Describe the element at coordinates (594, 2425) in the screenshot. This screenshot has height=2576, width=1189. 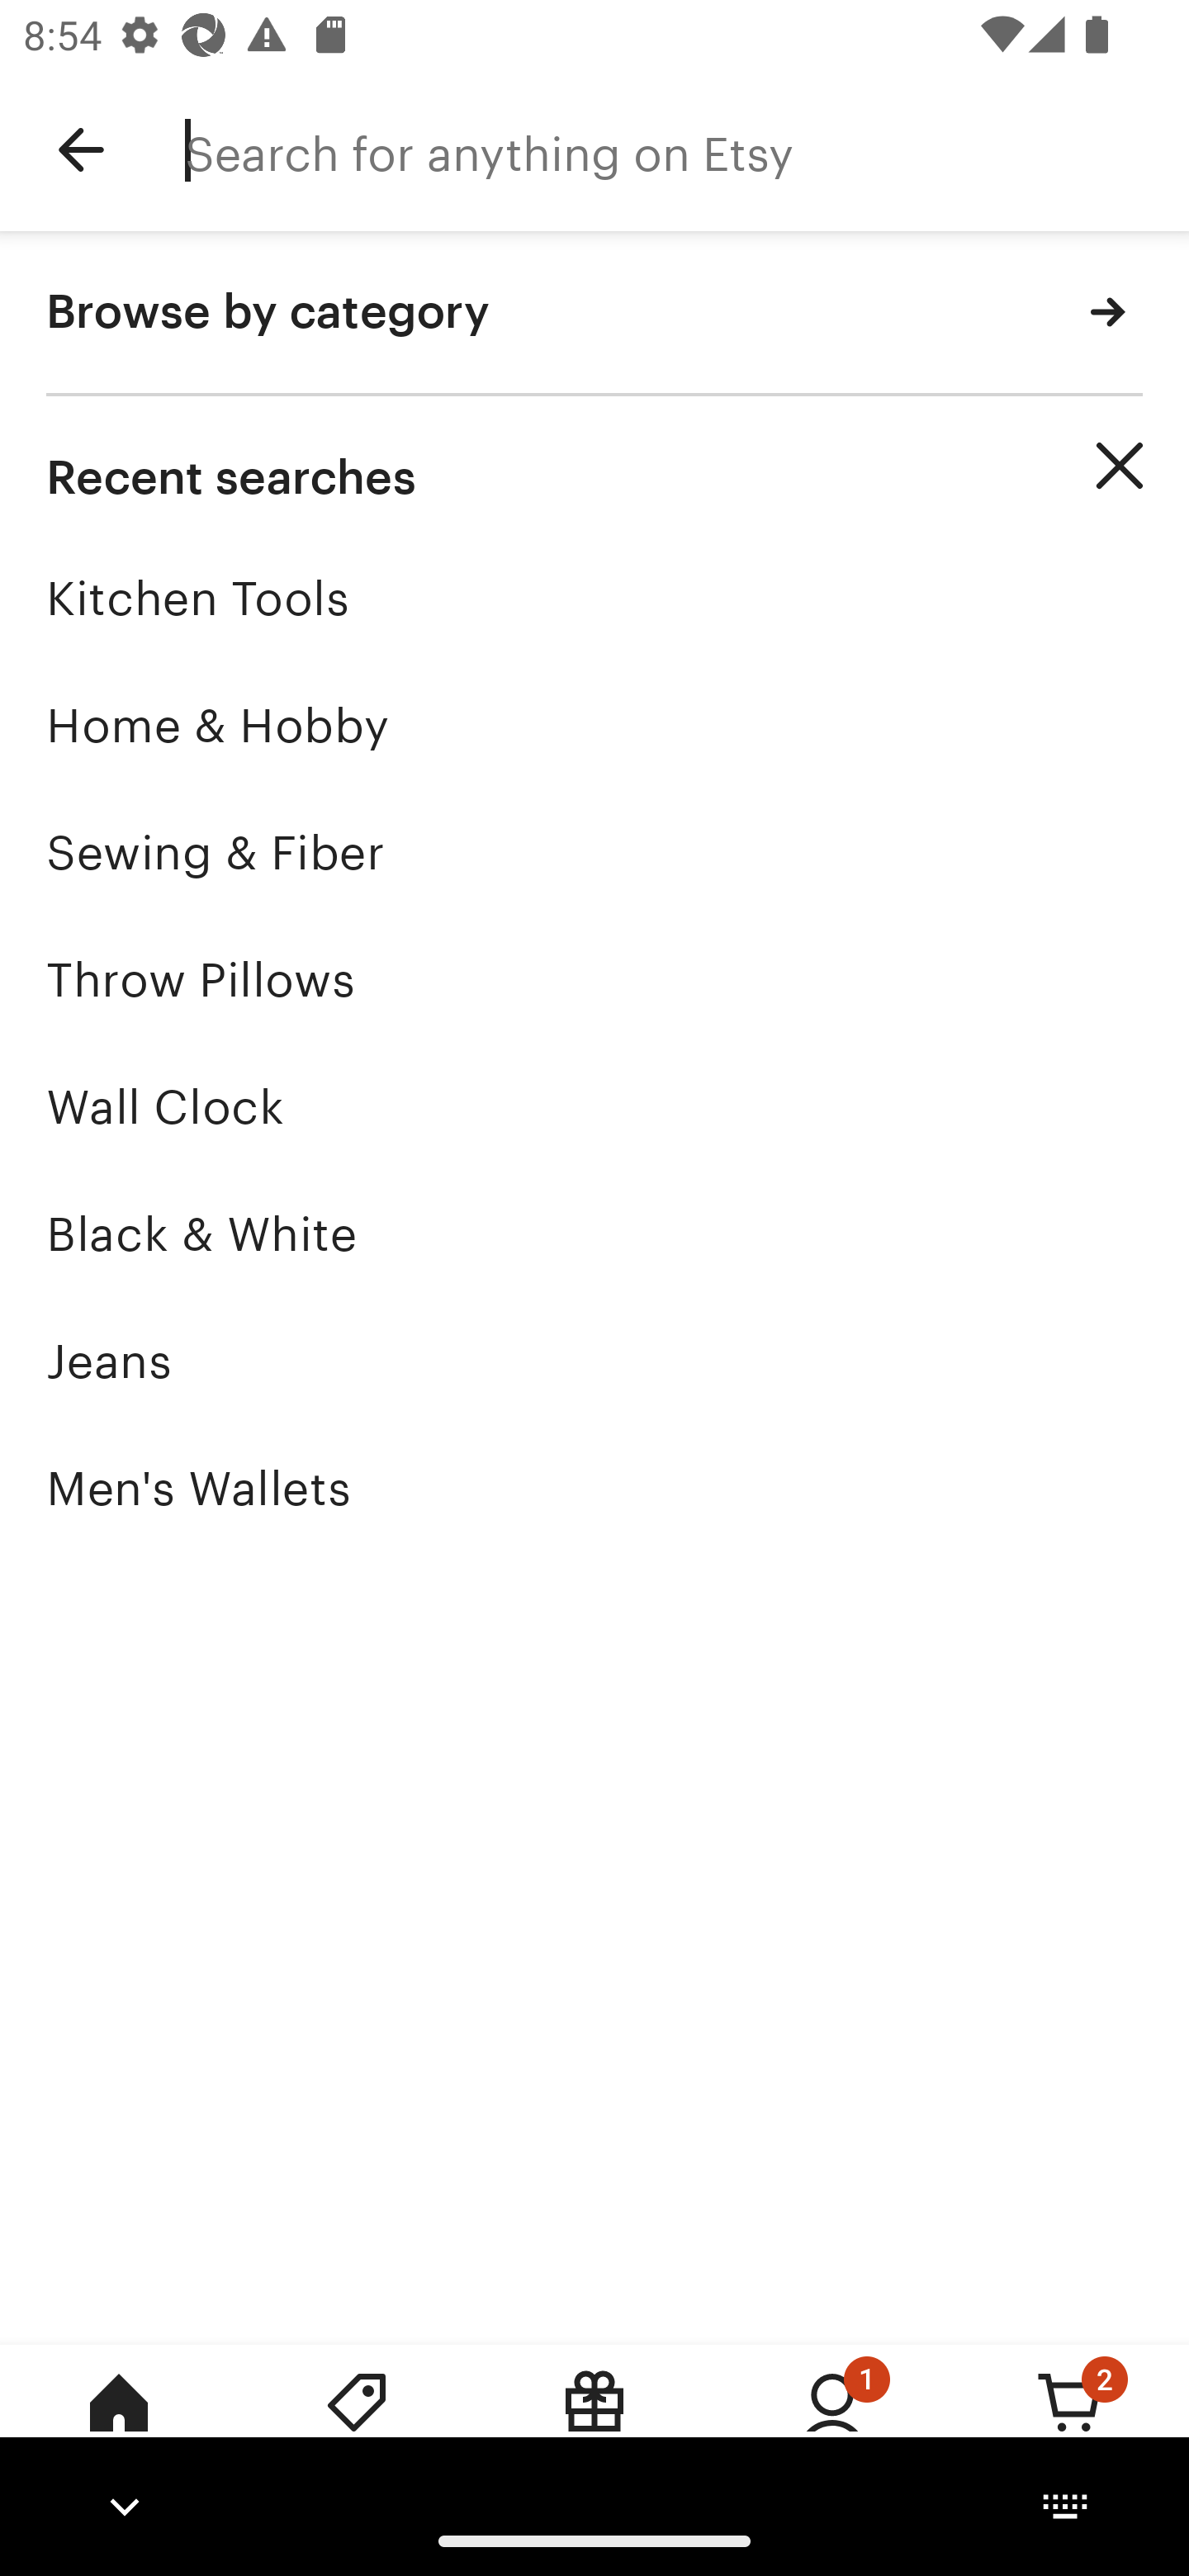
I see `Gift Mode` at that location.